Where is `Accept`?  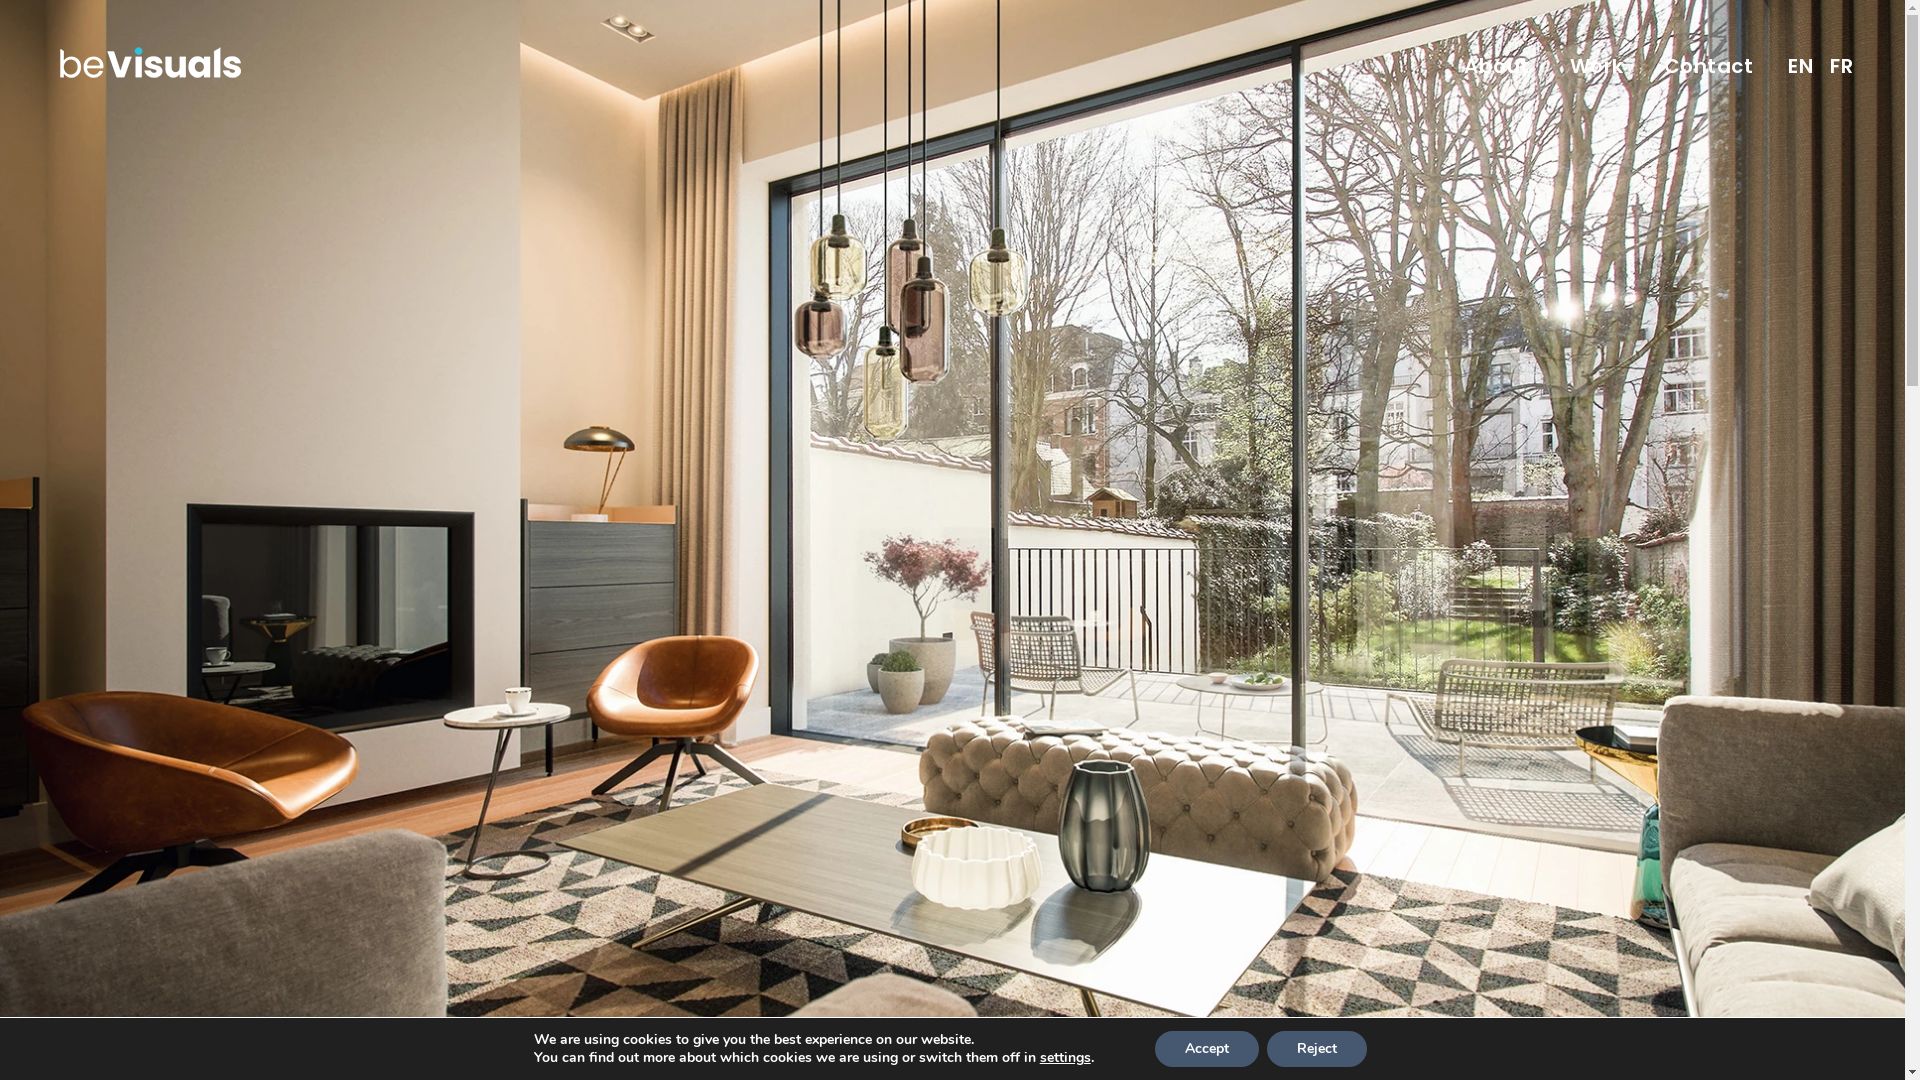
Accept is located at coordinates (1207, 1049).